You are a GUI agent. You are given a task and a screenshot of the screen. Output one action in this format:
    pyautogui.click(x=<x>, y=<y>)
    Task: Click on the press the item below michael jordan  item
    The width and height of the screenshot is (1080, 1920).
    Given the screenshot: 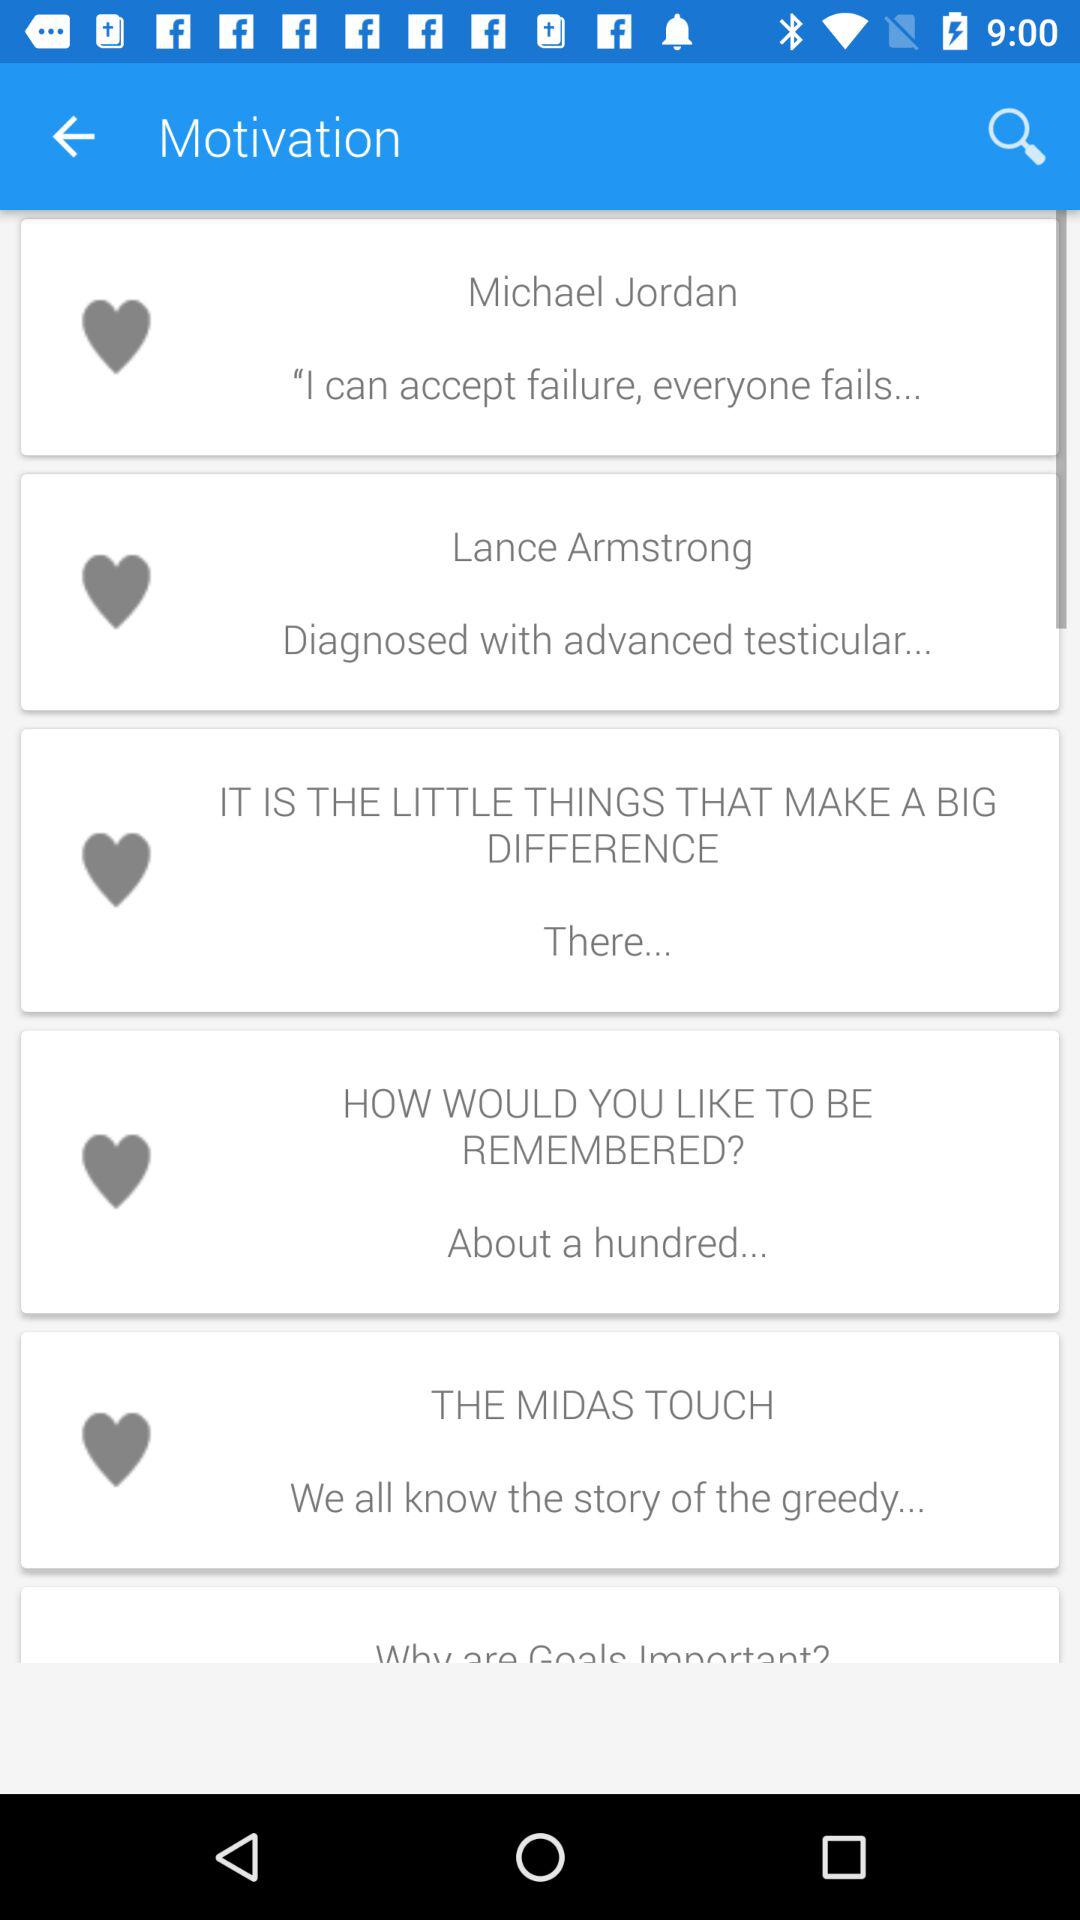 What is the action you would take?
    pyautogui.click(x=607, y=592)
    